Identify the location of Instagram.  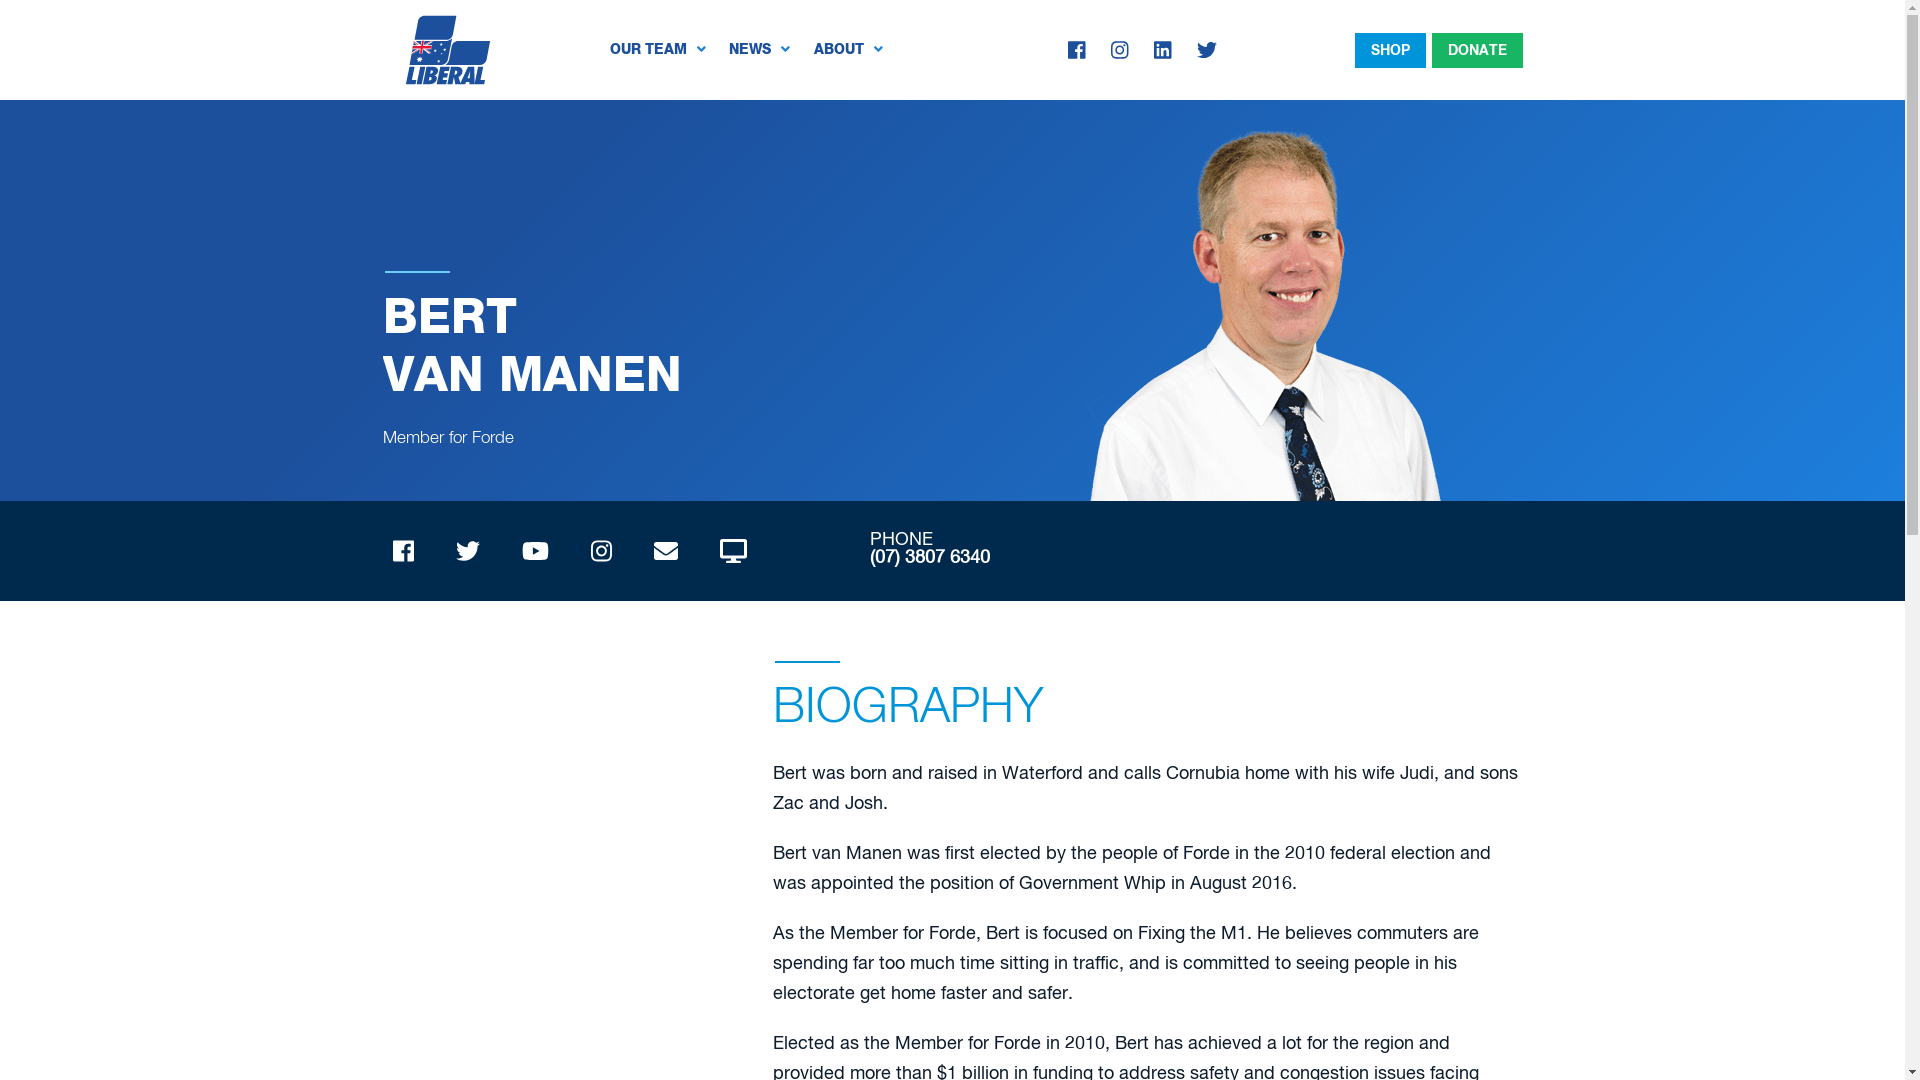
(1120, 50).